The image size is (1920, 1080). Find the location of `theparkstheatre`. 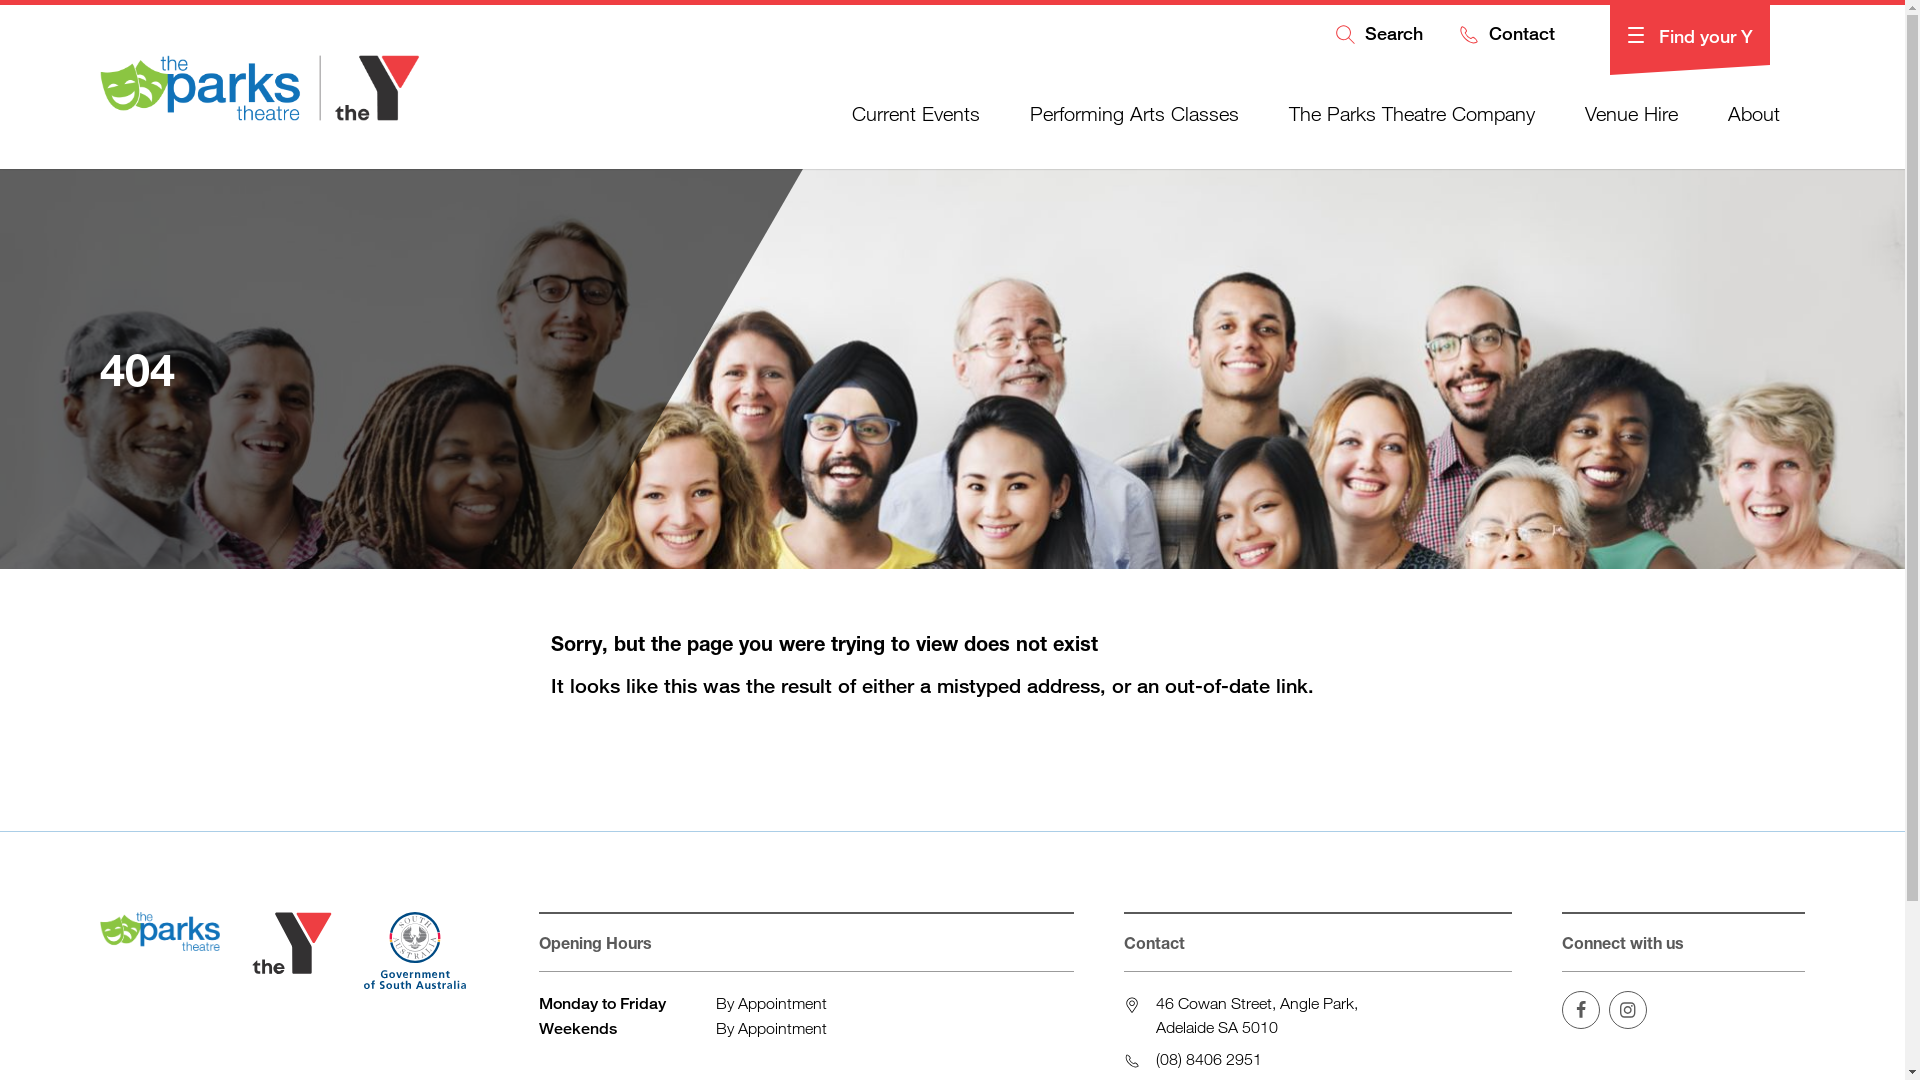

theparkstheatre is located at coordinates (1628, 1010).